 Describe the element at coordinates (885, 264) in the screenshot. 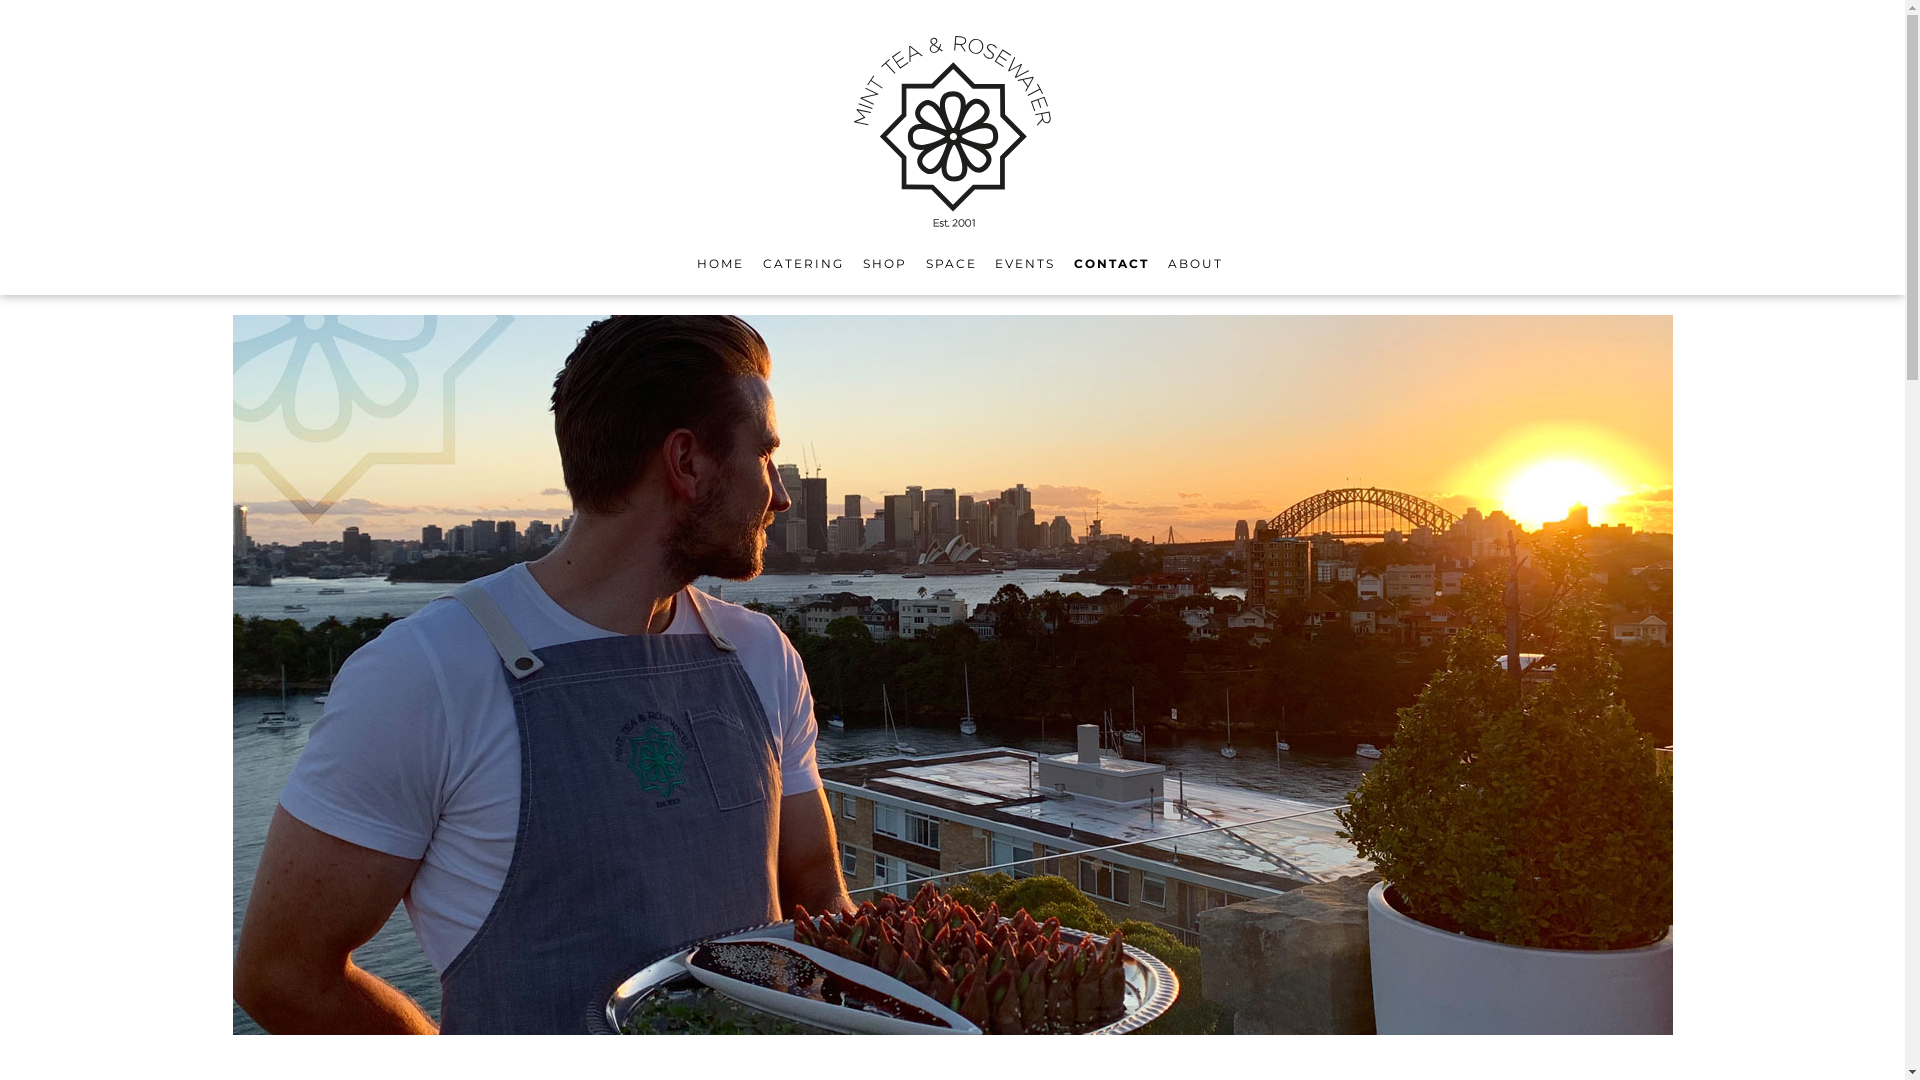

I see `SHOP` at that location.